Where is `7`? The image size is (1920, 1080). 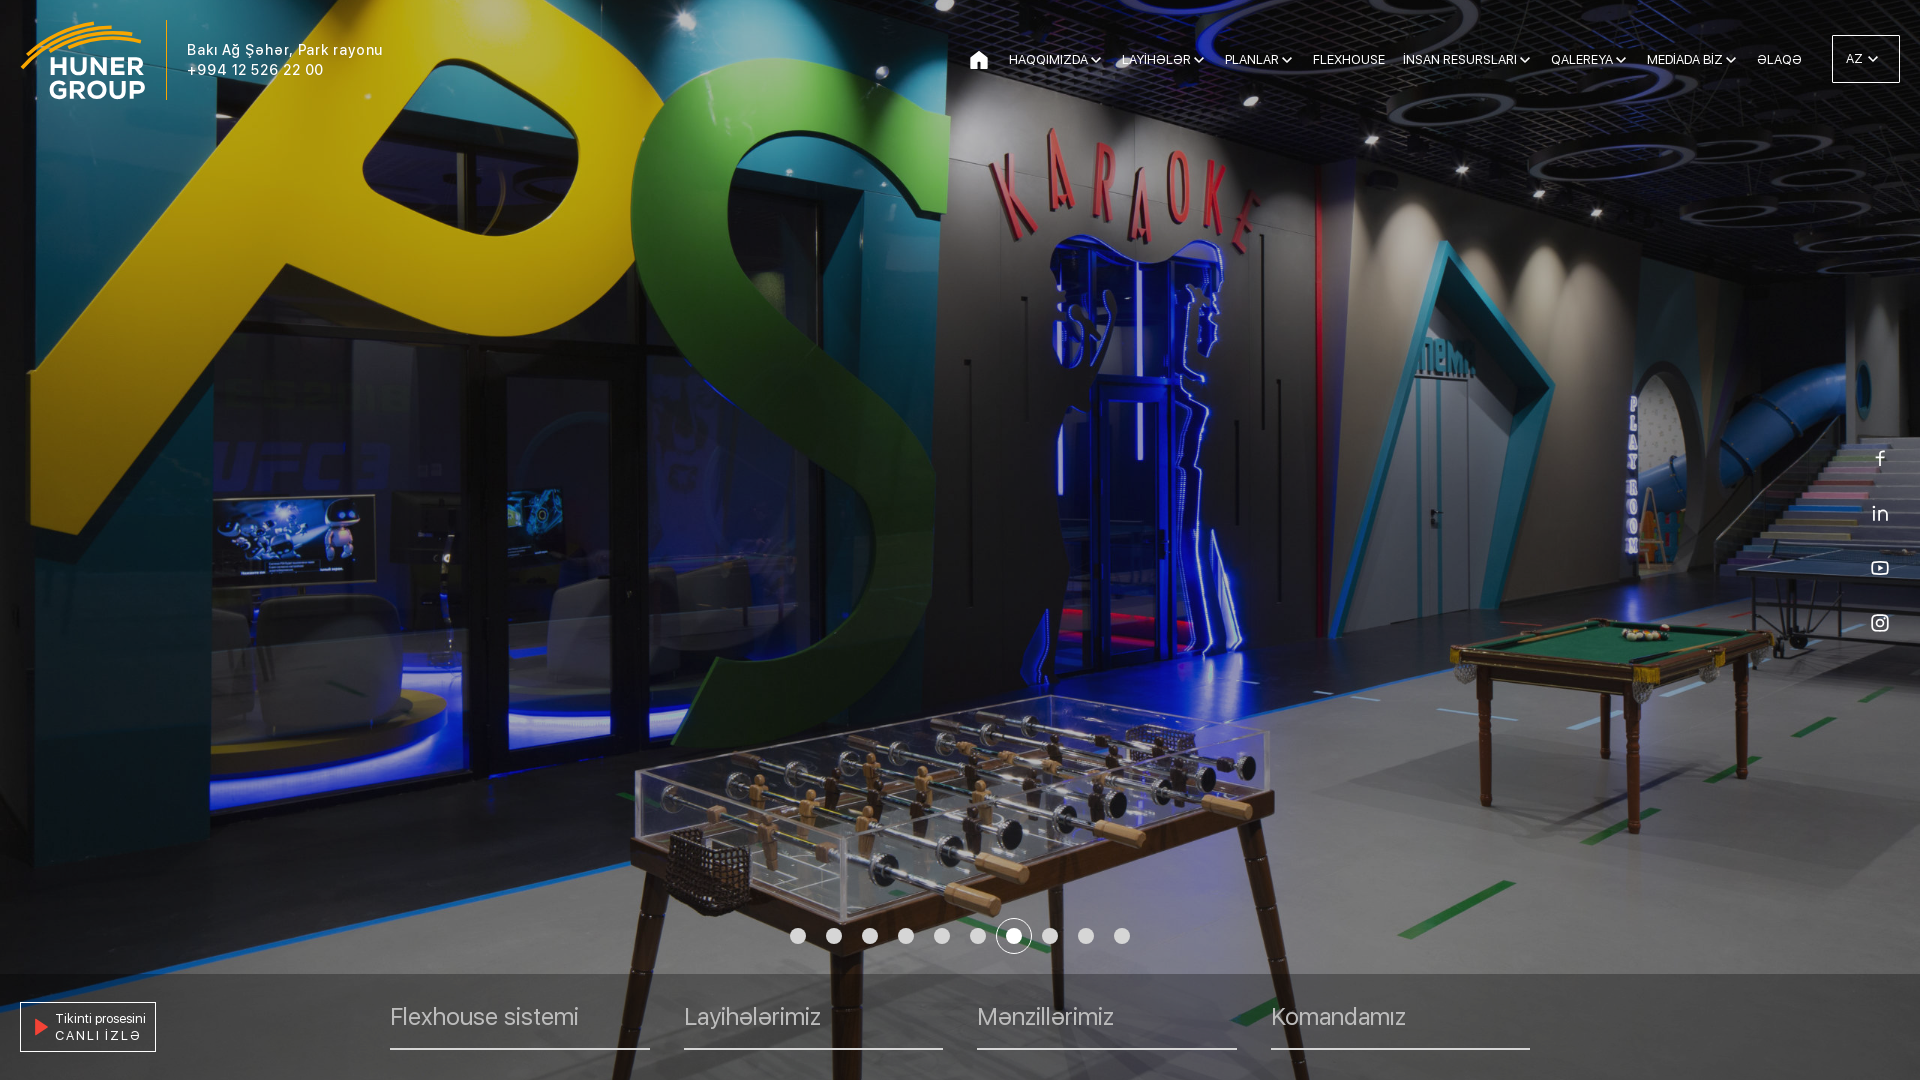
7 is located at coordinates (1014, 936).